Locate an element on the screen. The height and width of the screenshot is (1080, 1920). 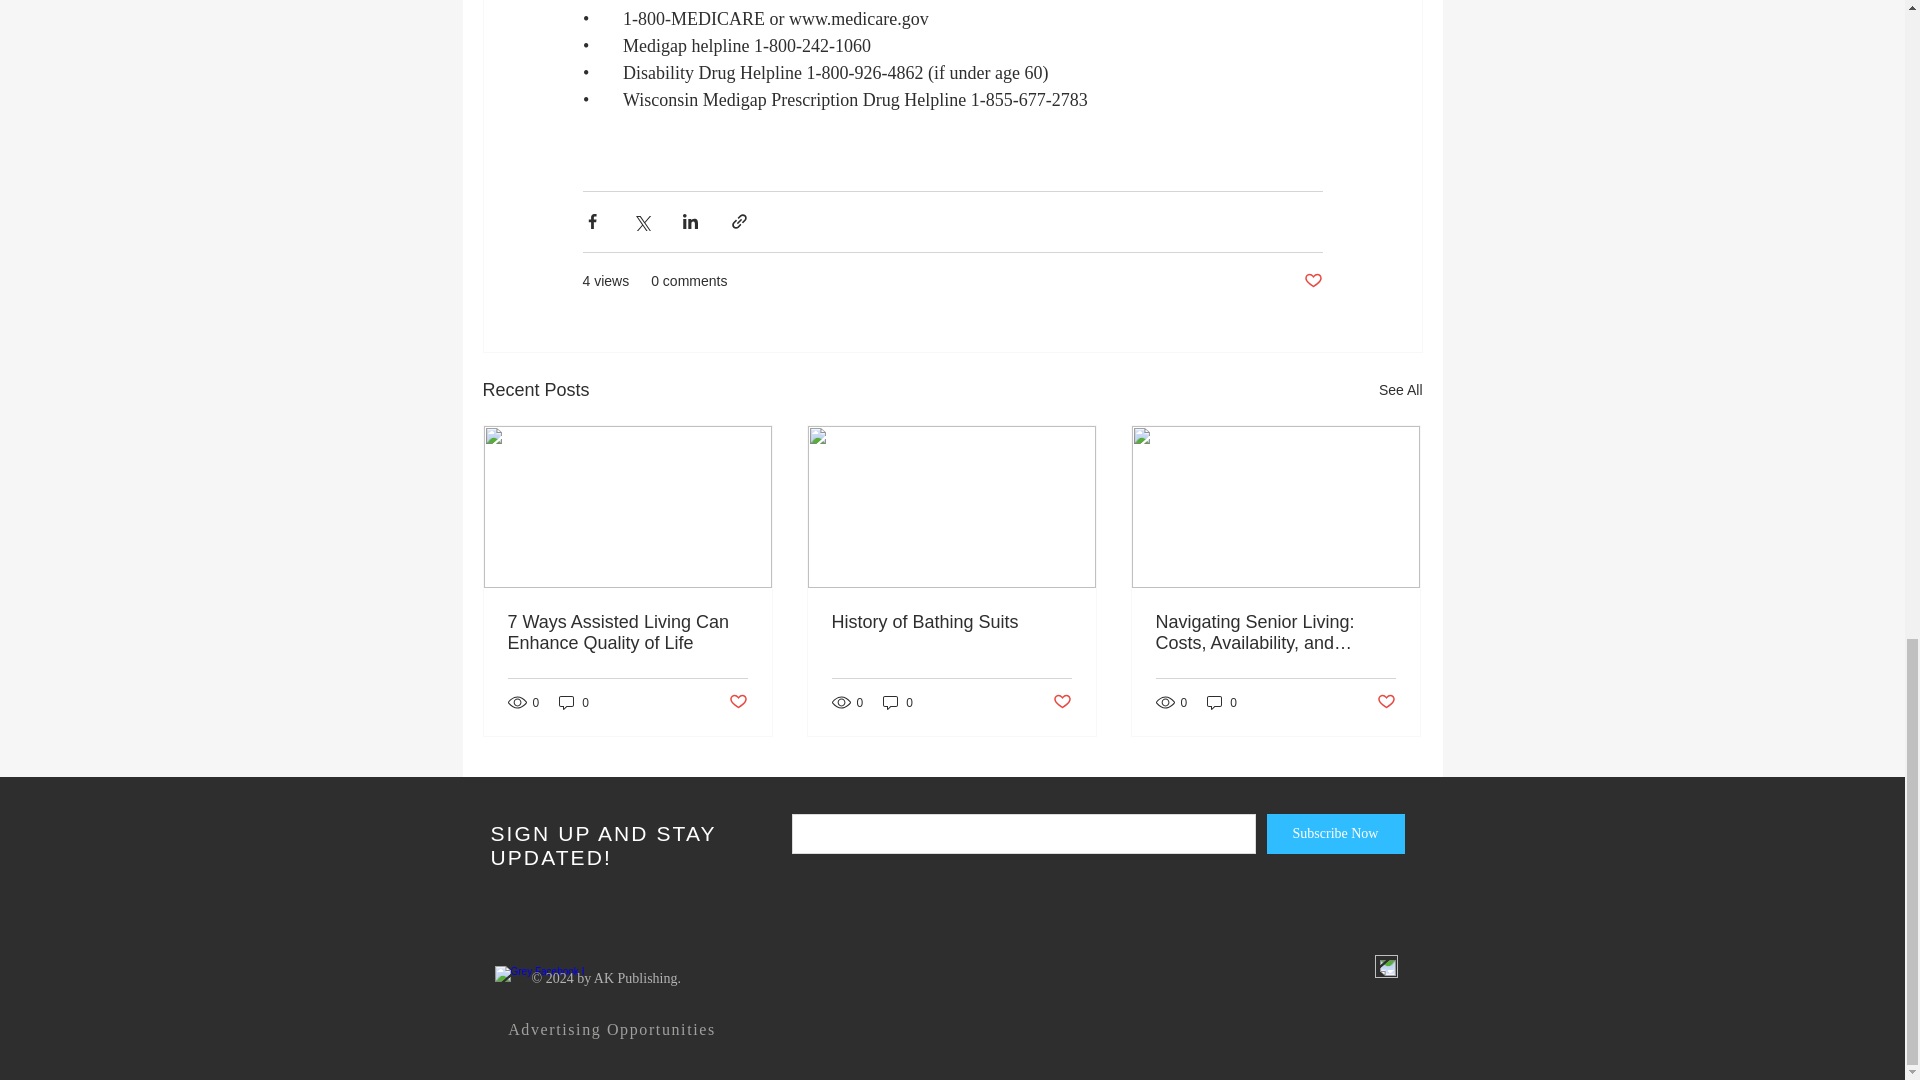
0 is located at coordinates (1222, 702).